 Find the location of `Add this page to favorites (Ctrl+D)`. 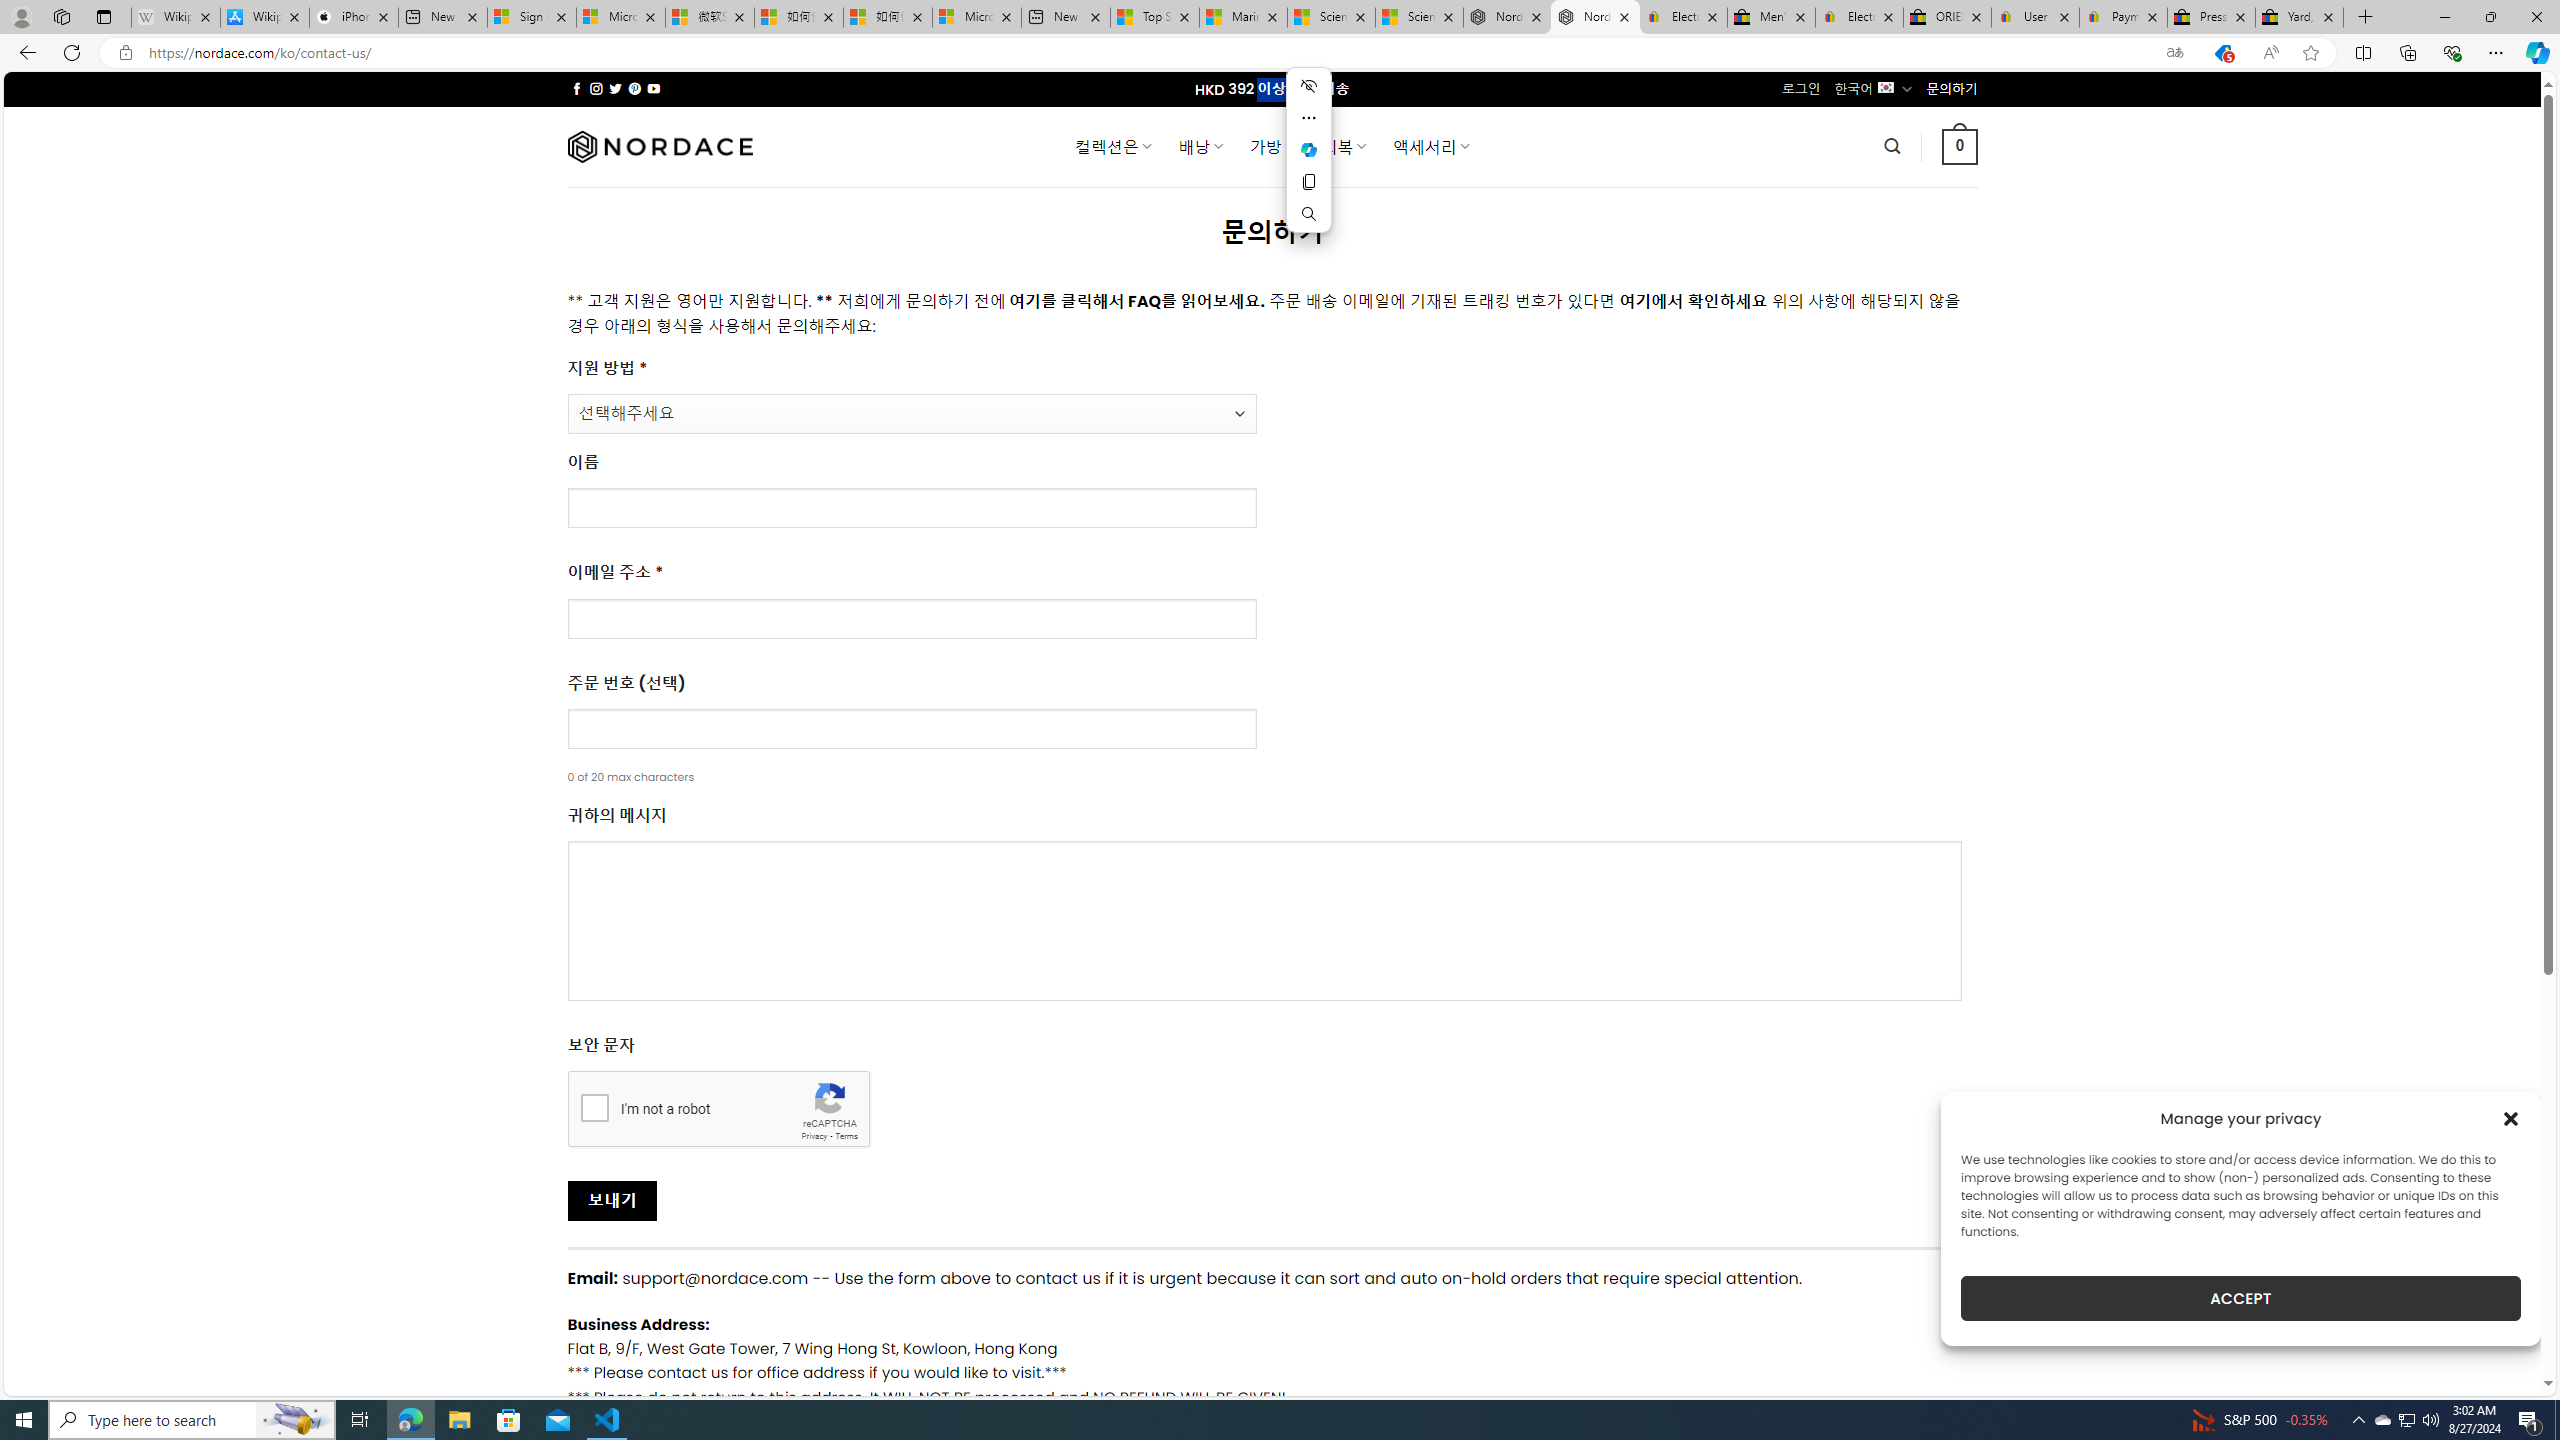

Add this page to favorites (Ctrl+D) is located at coordinates (2312, 53).